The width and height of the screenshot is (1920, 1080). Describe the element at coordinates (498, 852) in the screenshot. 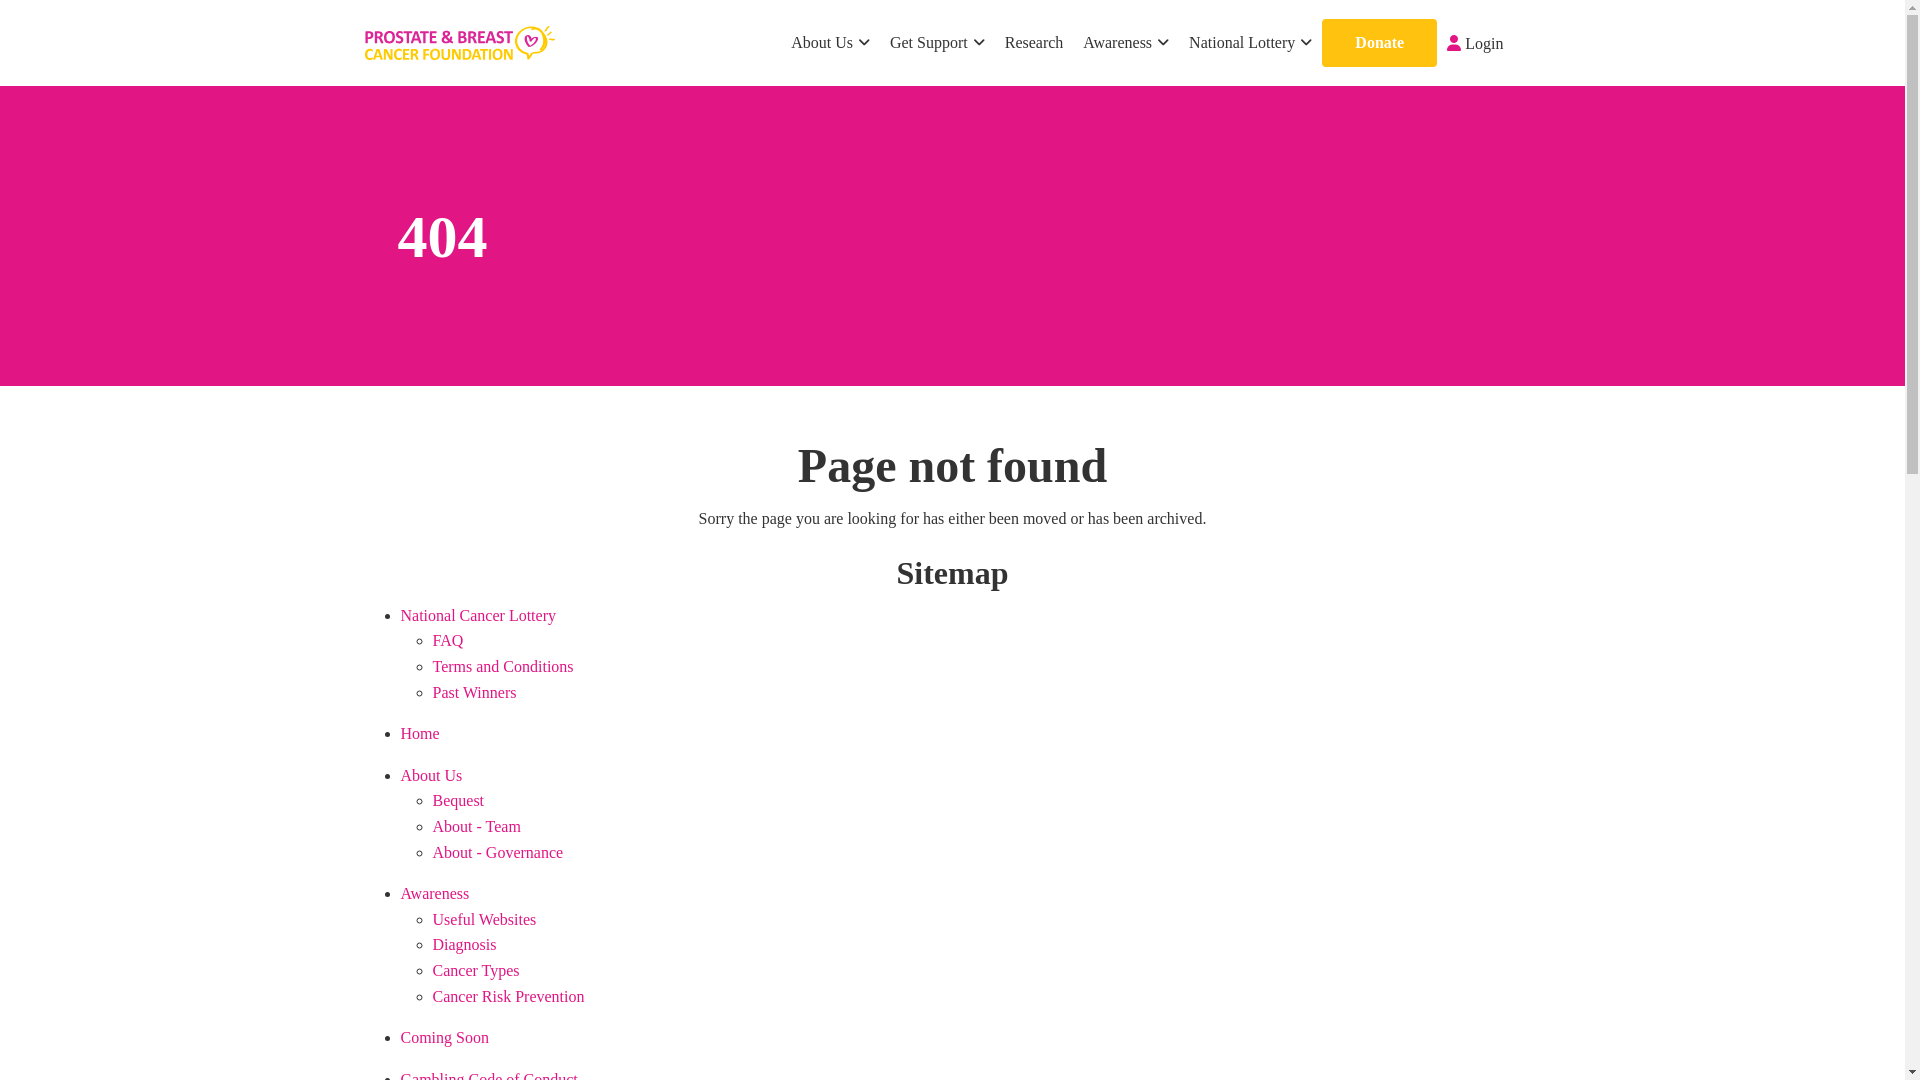

I see `About - Governance` at that location.